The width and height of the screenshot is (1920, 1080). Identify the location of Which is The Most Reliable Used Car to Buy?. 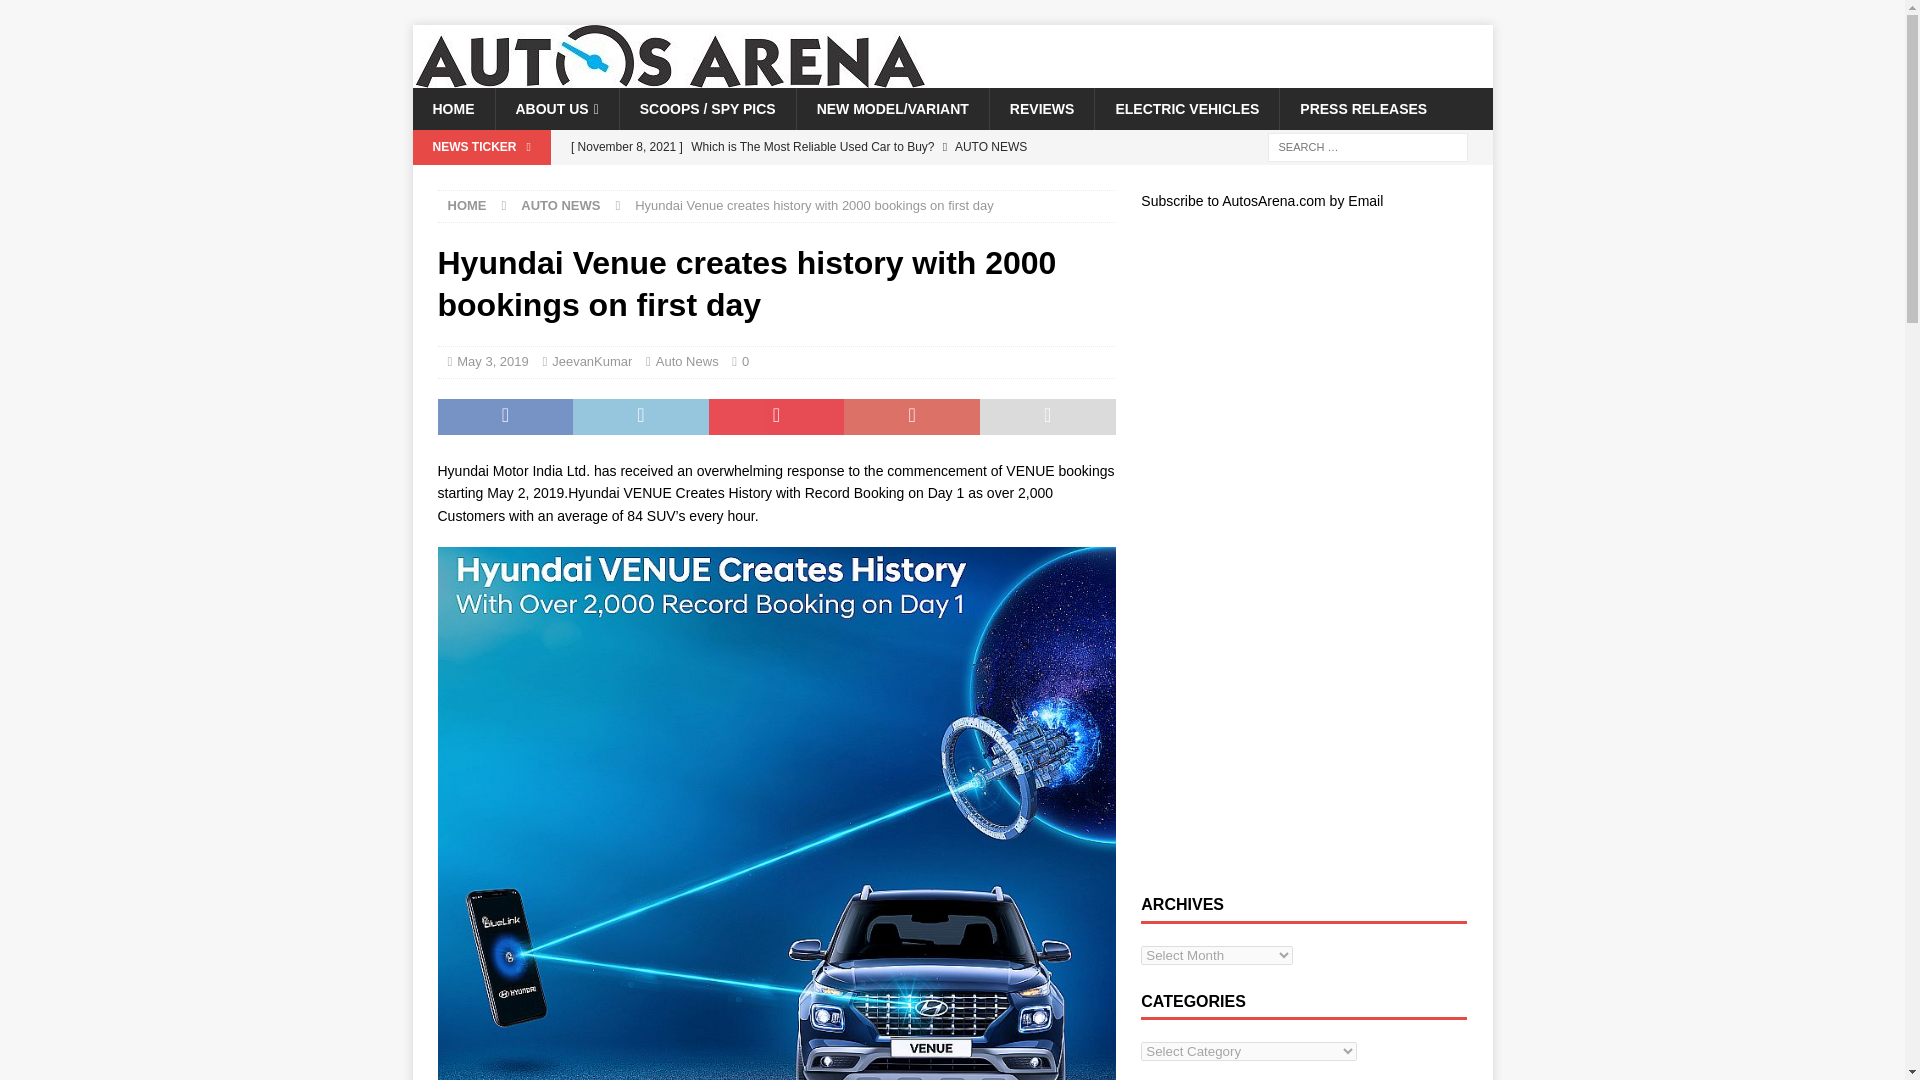
(837, 146).